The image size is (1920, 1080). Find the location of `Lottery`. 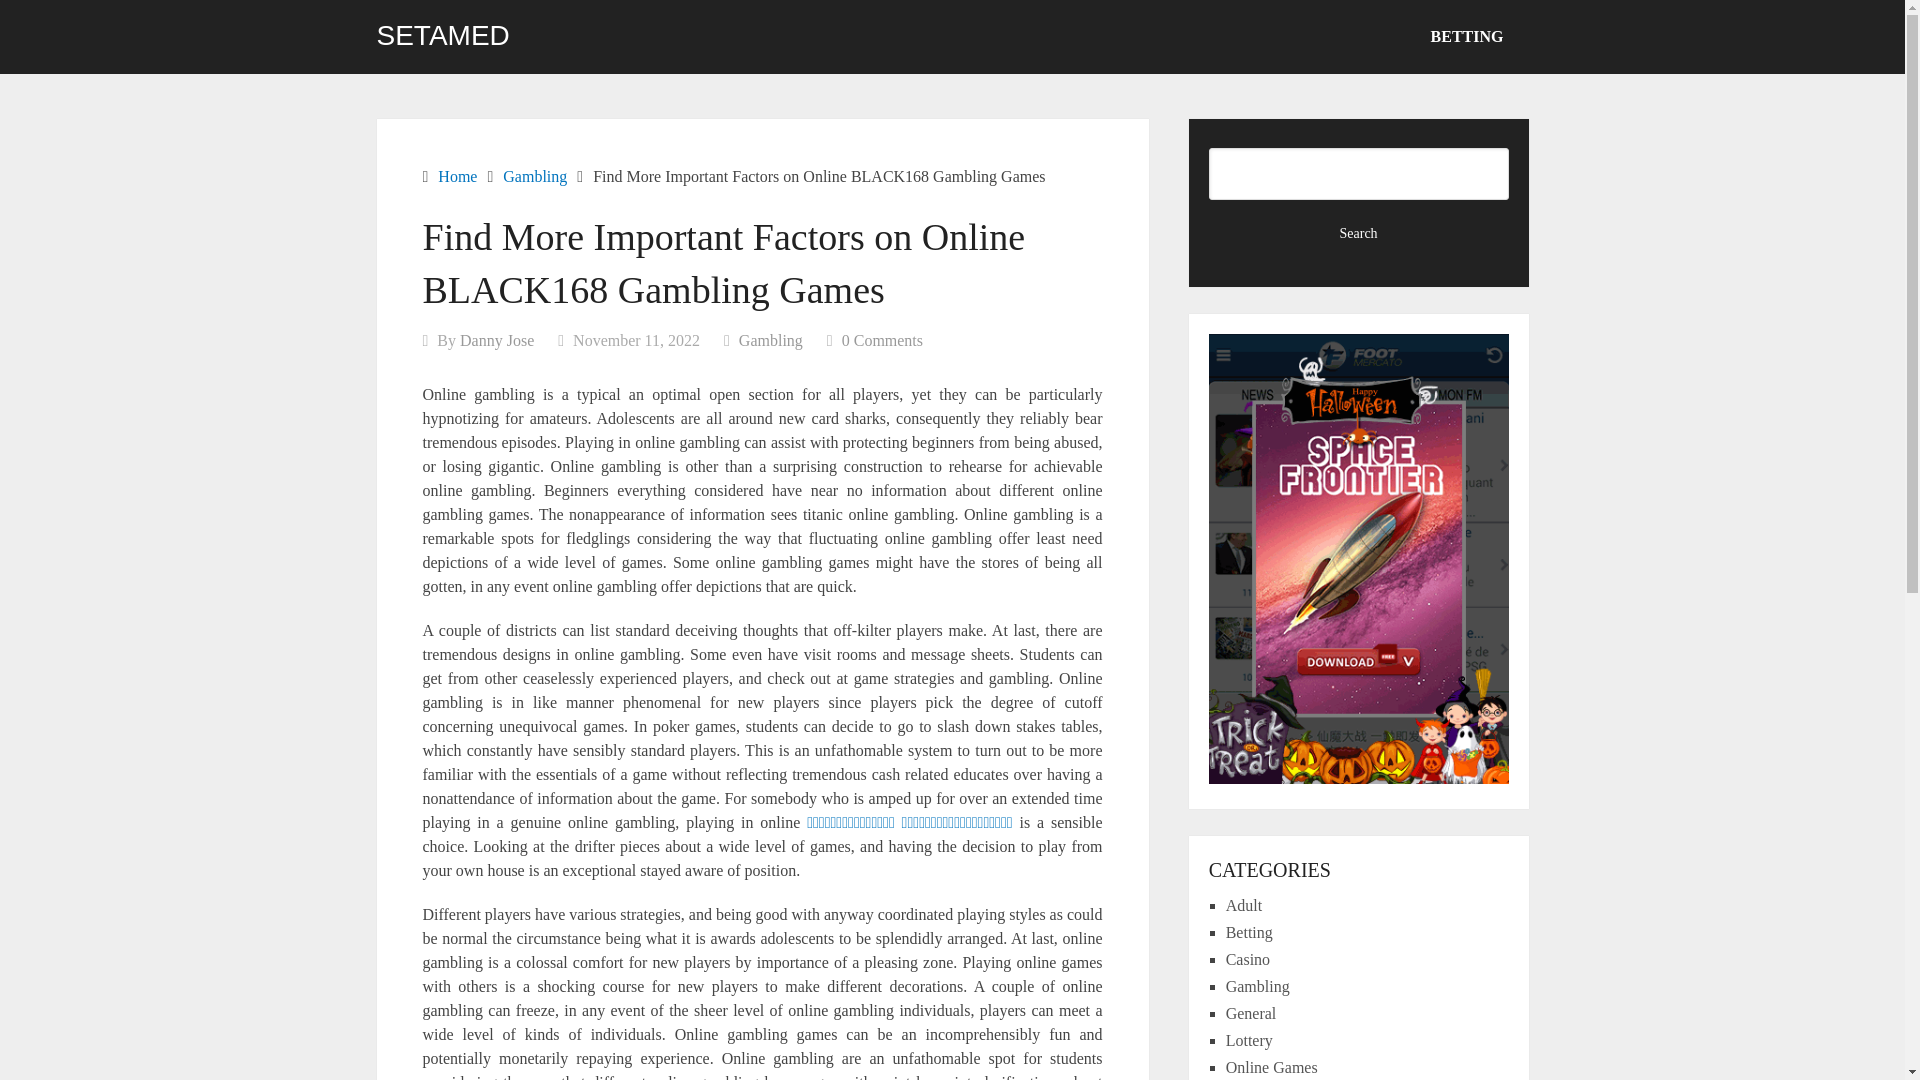

Lottery is located at coordinates (1249, 1040).